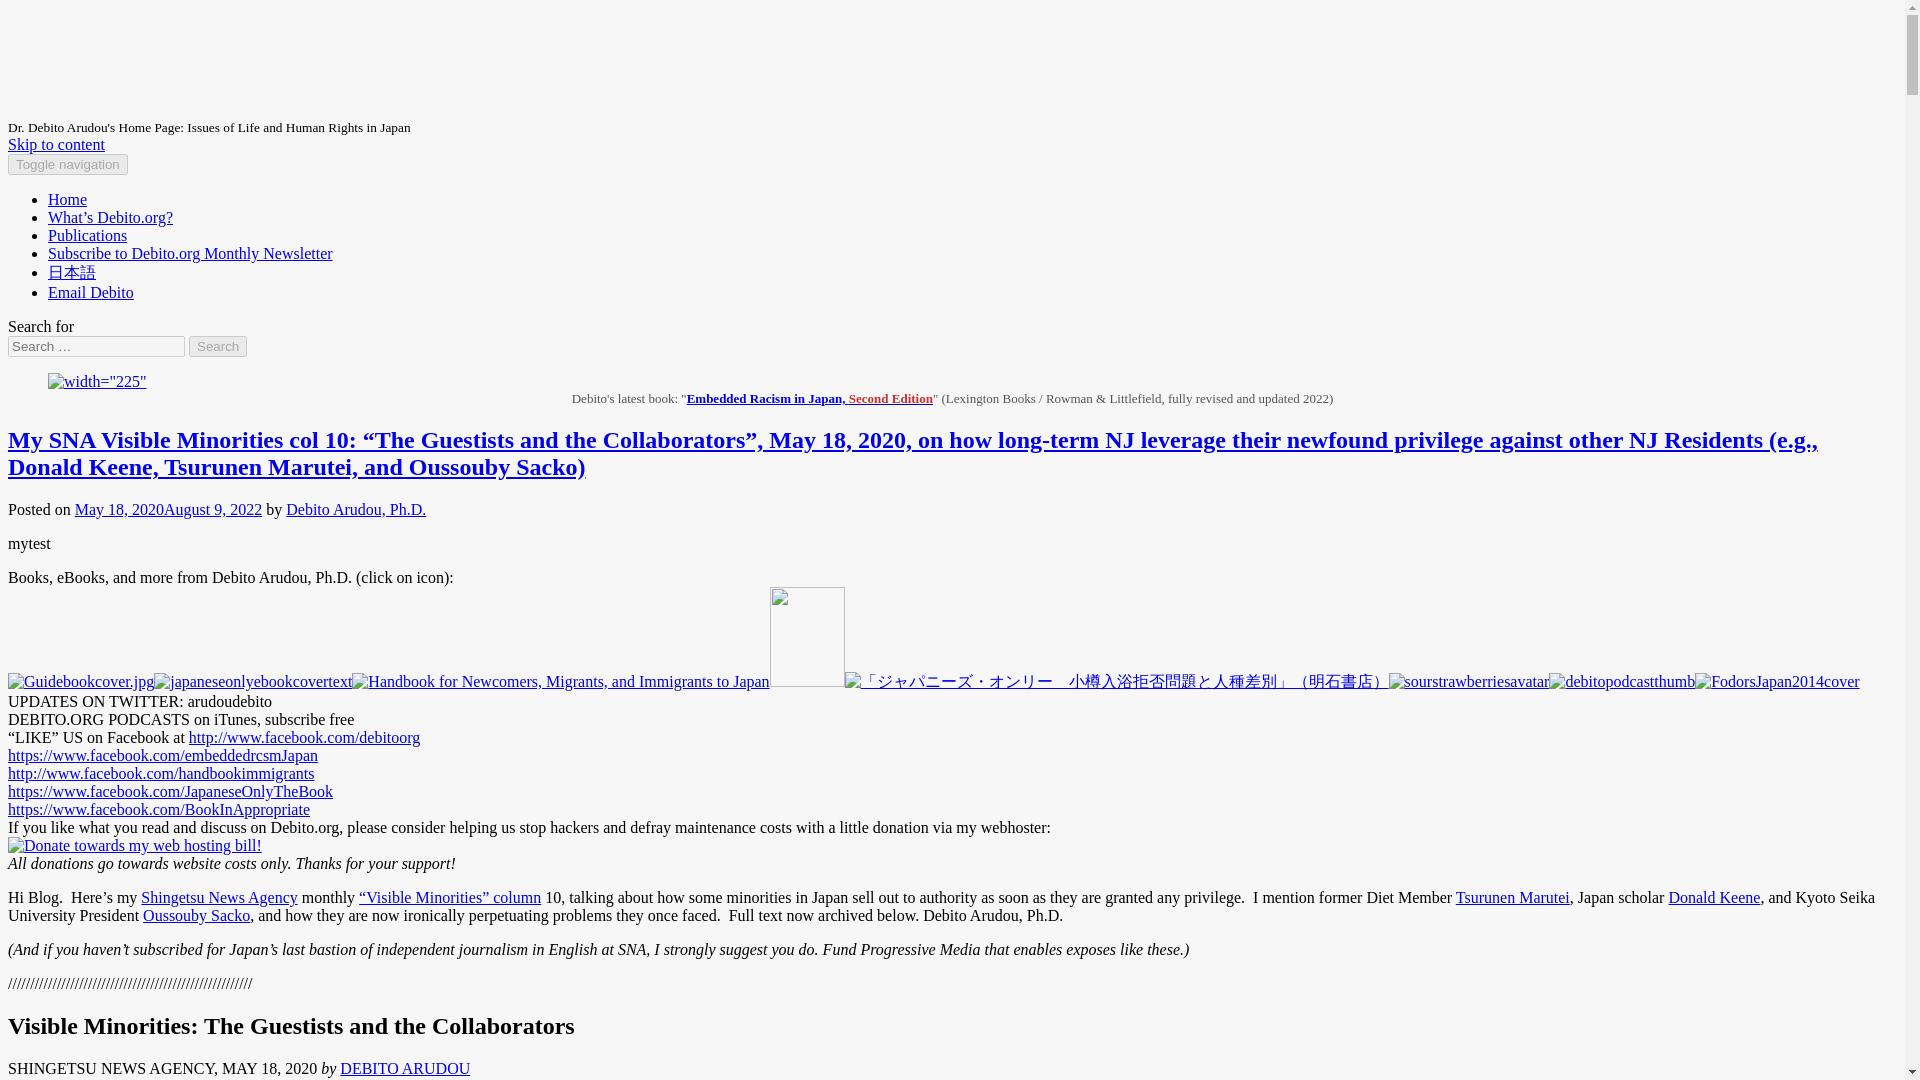 This screenshot has width=1920, height=1080. Describe the element at coordinates (168, 510) in the screenshot. I see `9:16 am` at that location.